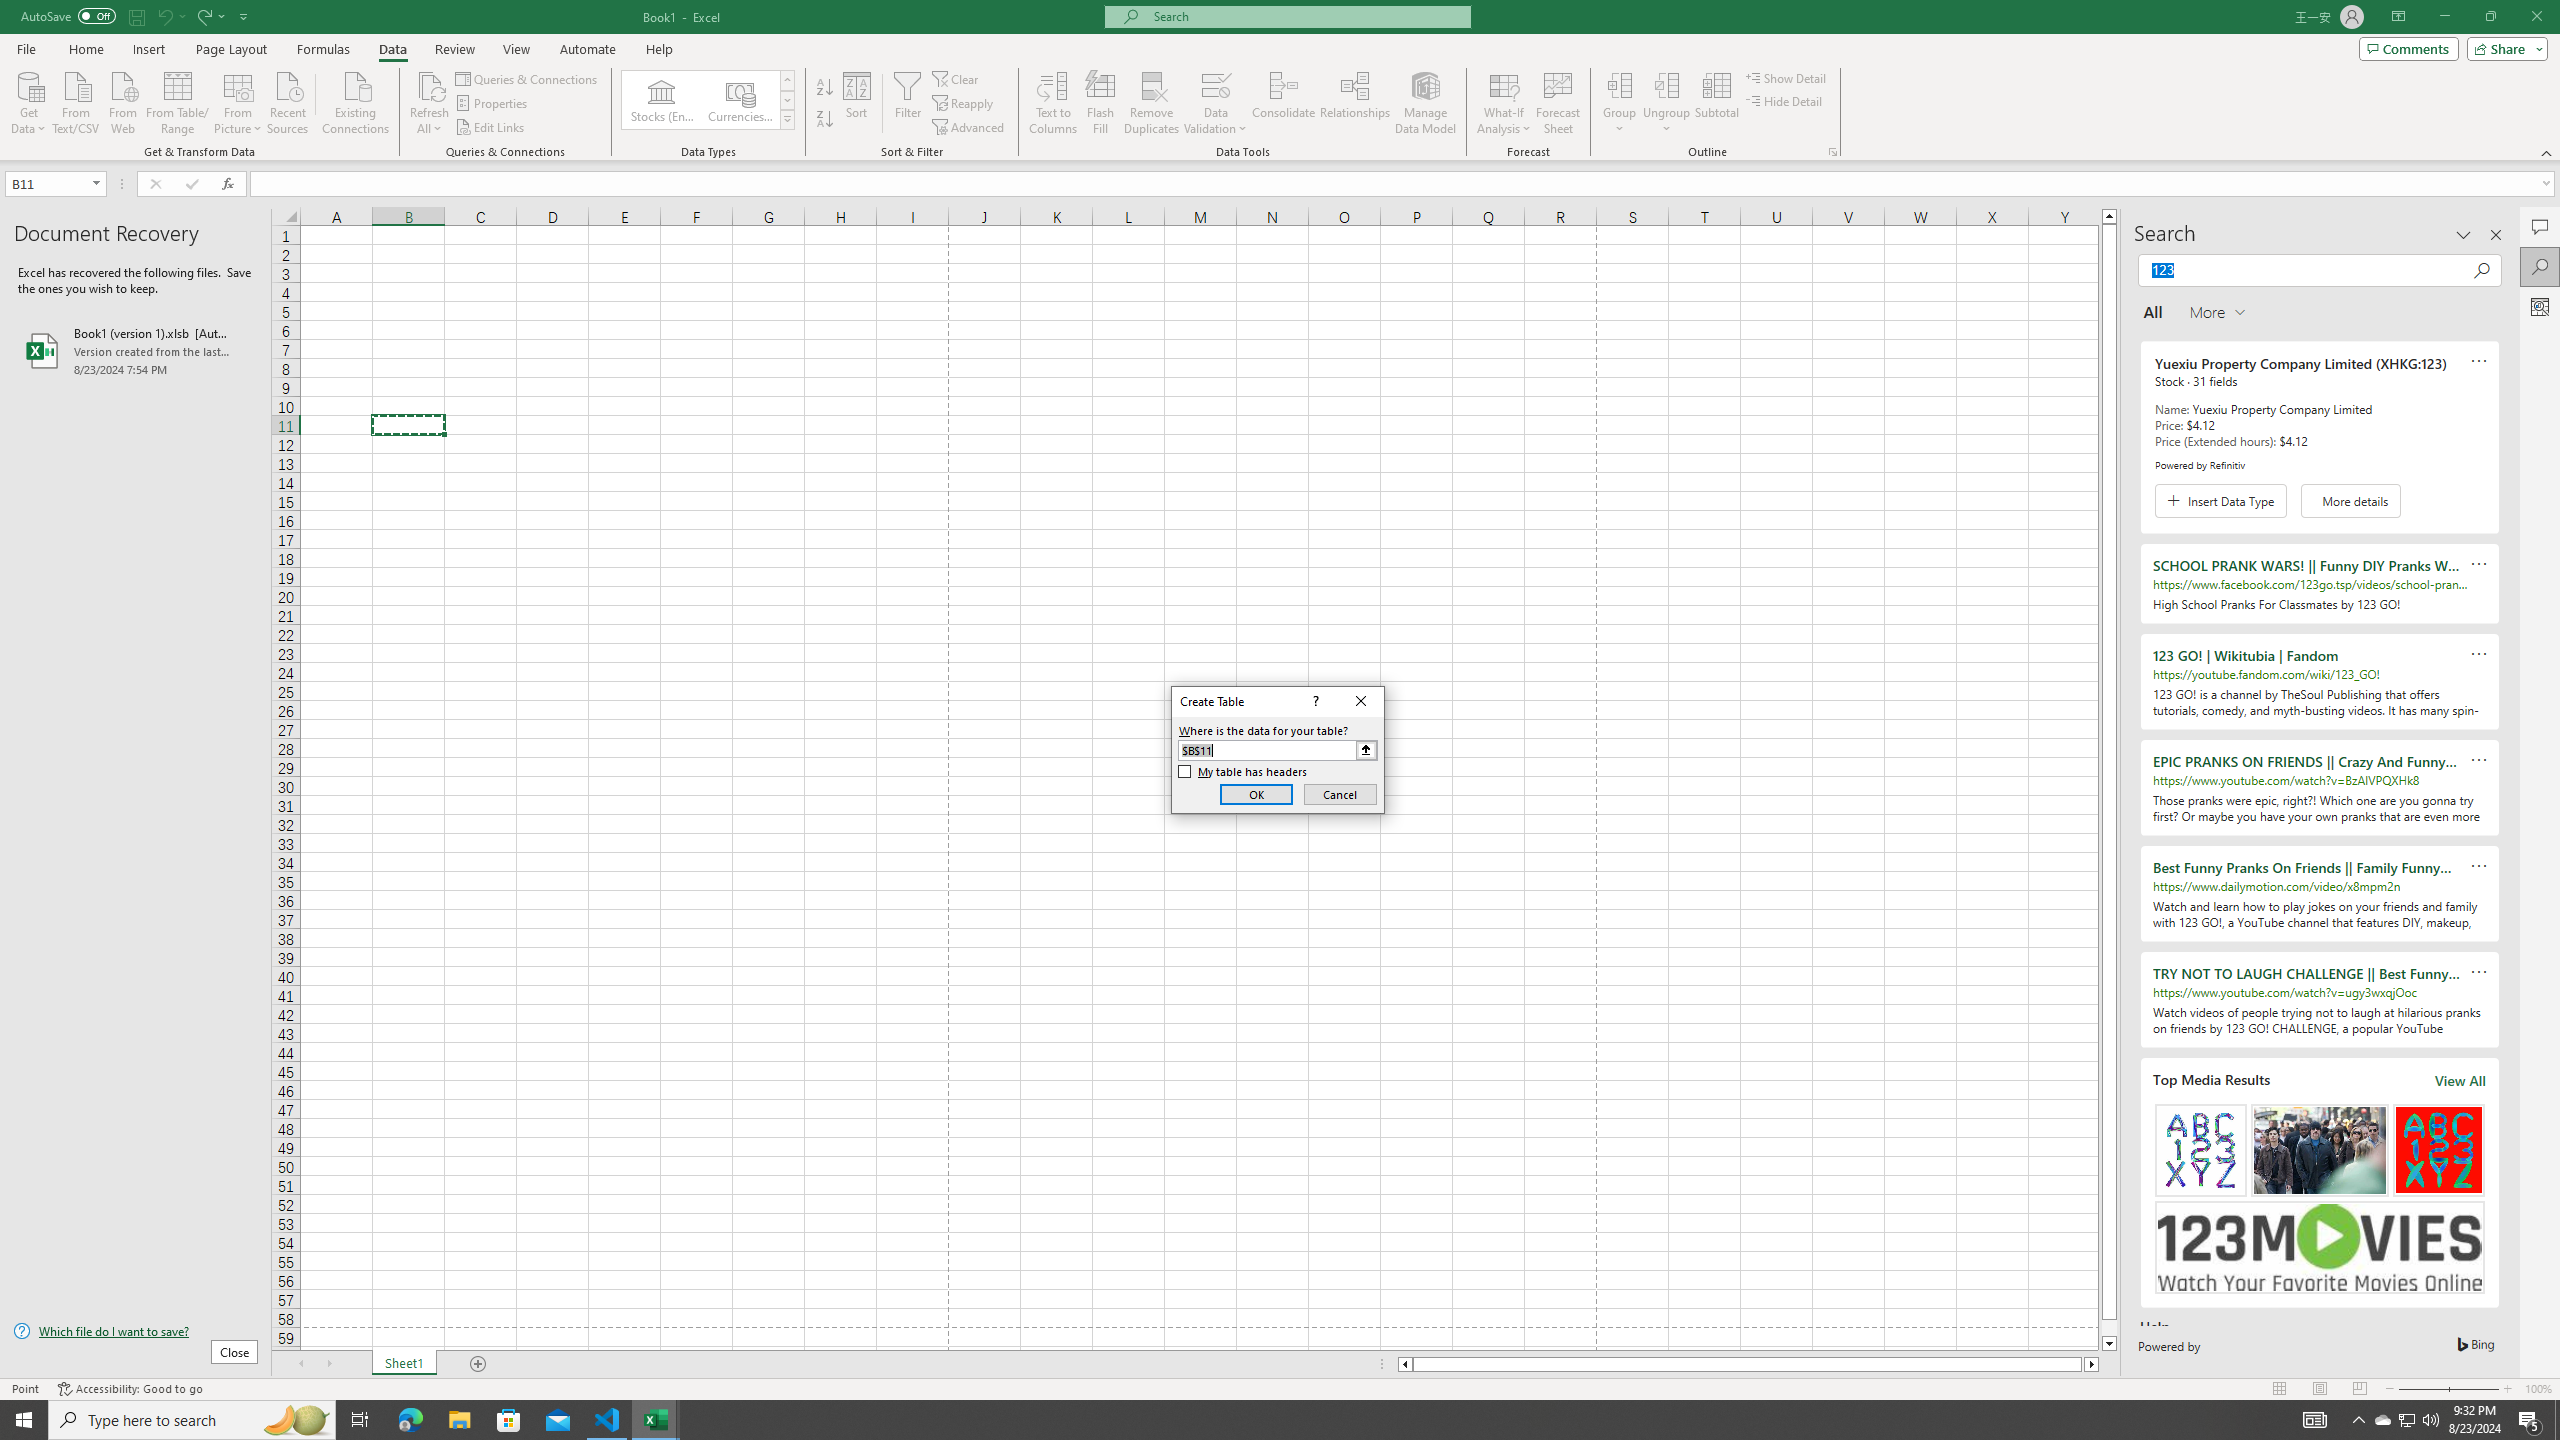 This screenshot has width=2560, height=1440. I want to click on Analyze Data, so click(2540, 306).